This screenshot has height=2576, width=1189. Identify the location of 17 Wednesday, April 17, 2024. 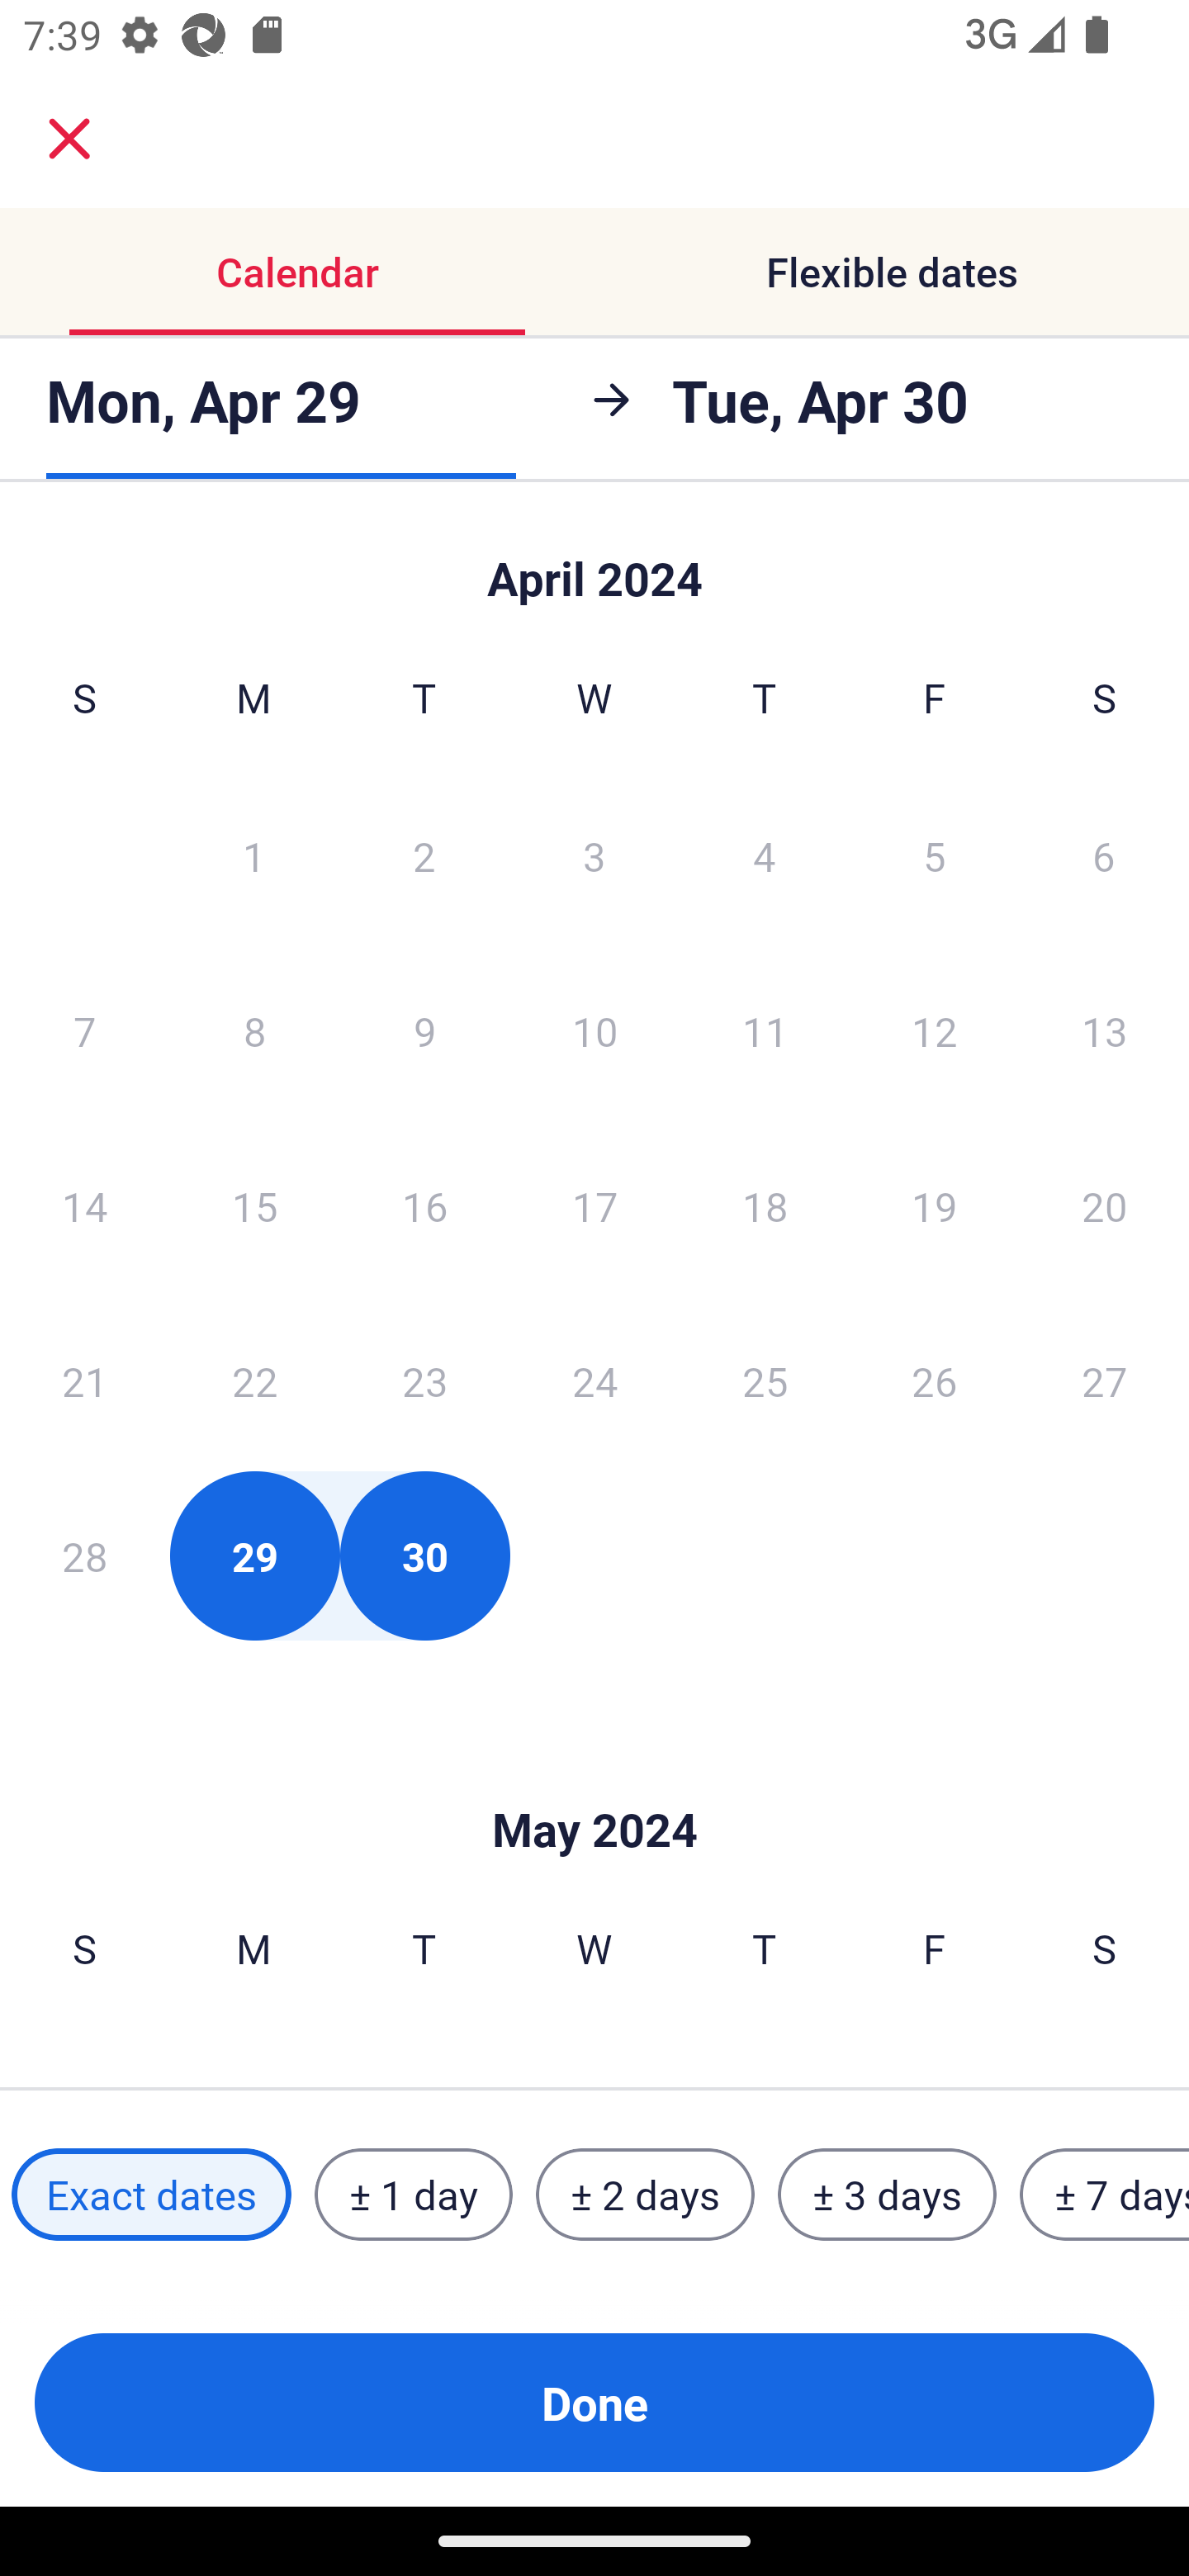
(594, 1205).